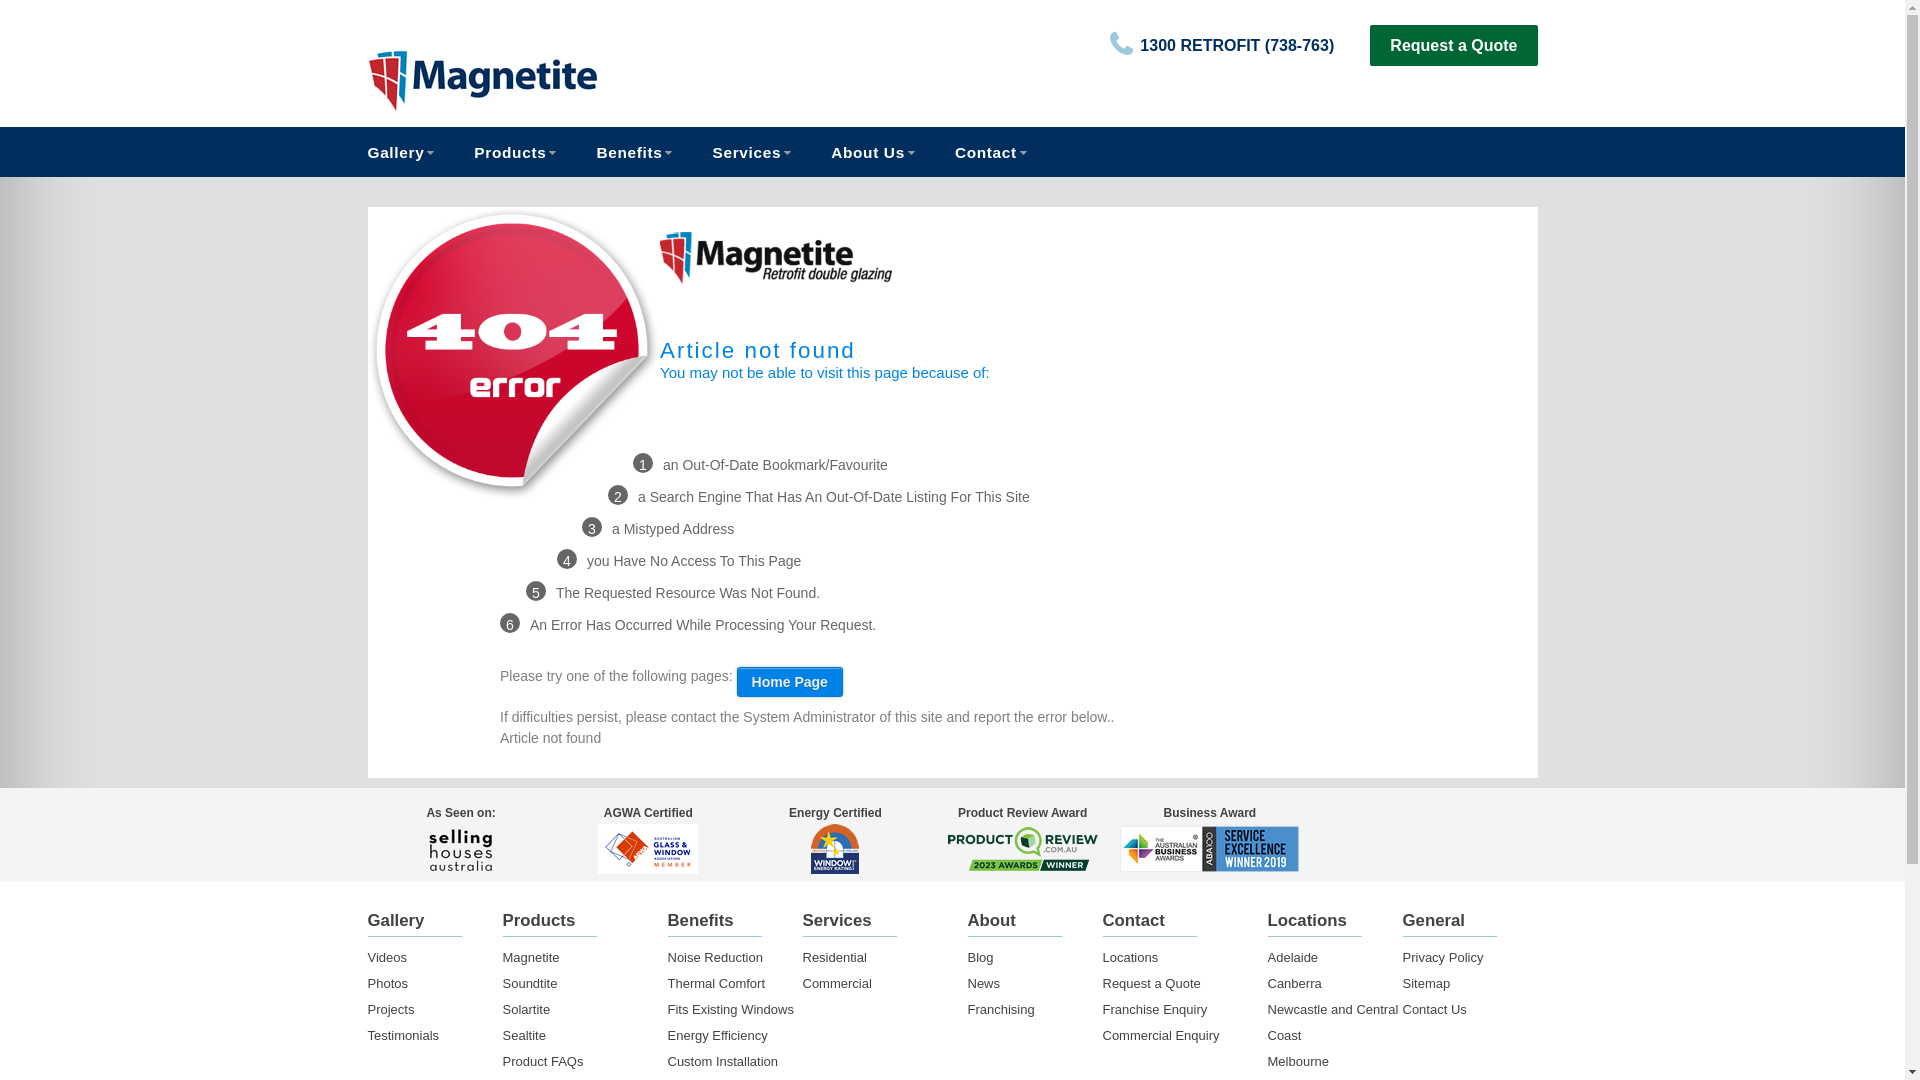 The image size is (1920, 1080). What do you see at coordinates (746, 152) in the screenshot?
I see `Services` at bounding box center [746, 152].